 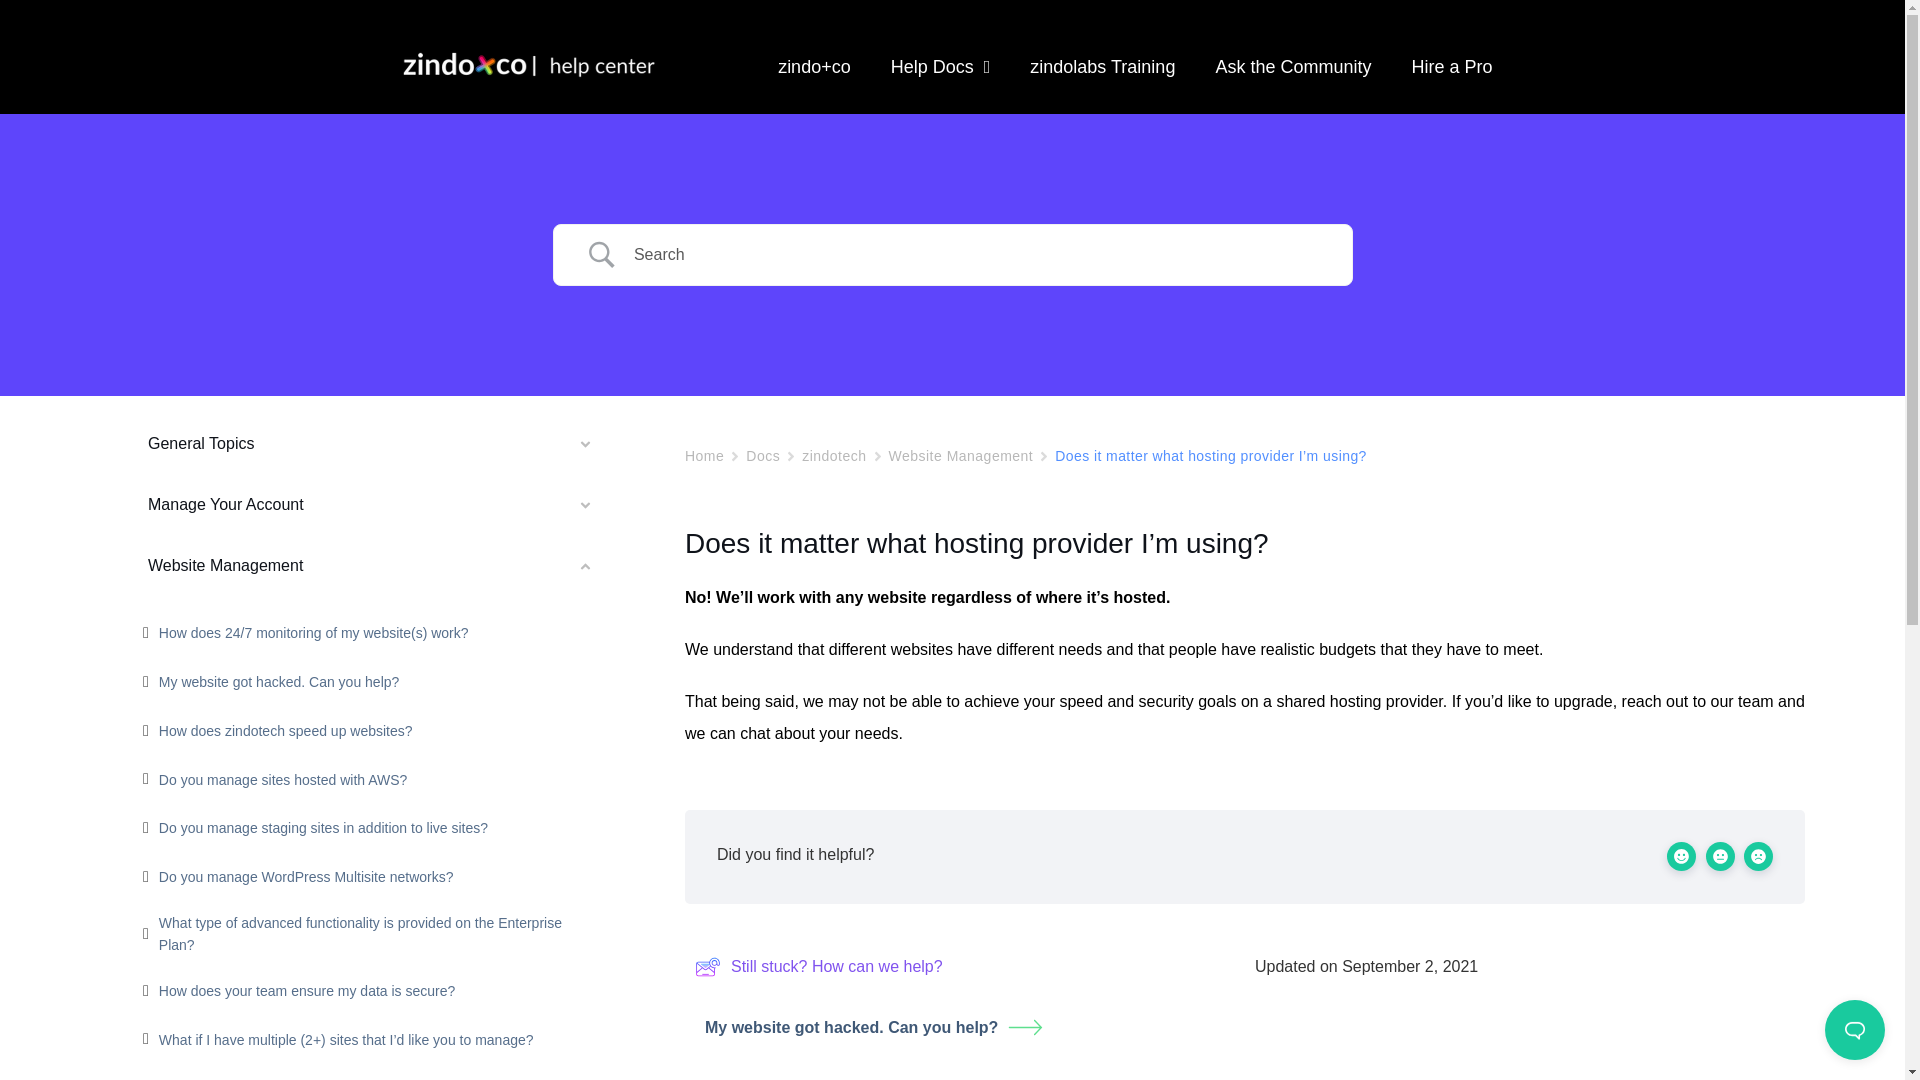 I want to click on Do you manage WordPress Multisite networks?, so click(x=306, y=876).